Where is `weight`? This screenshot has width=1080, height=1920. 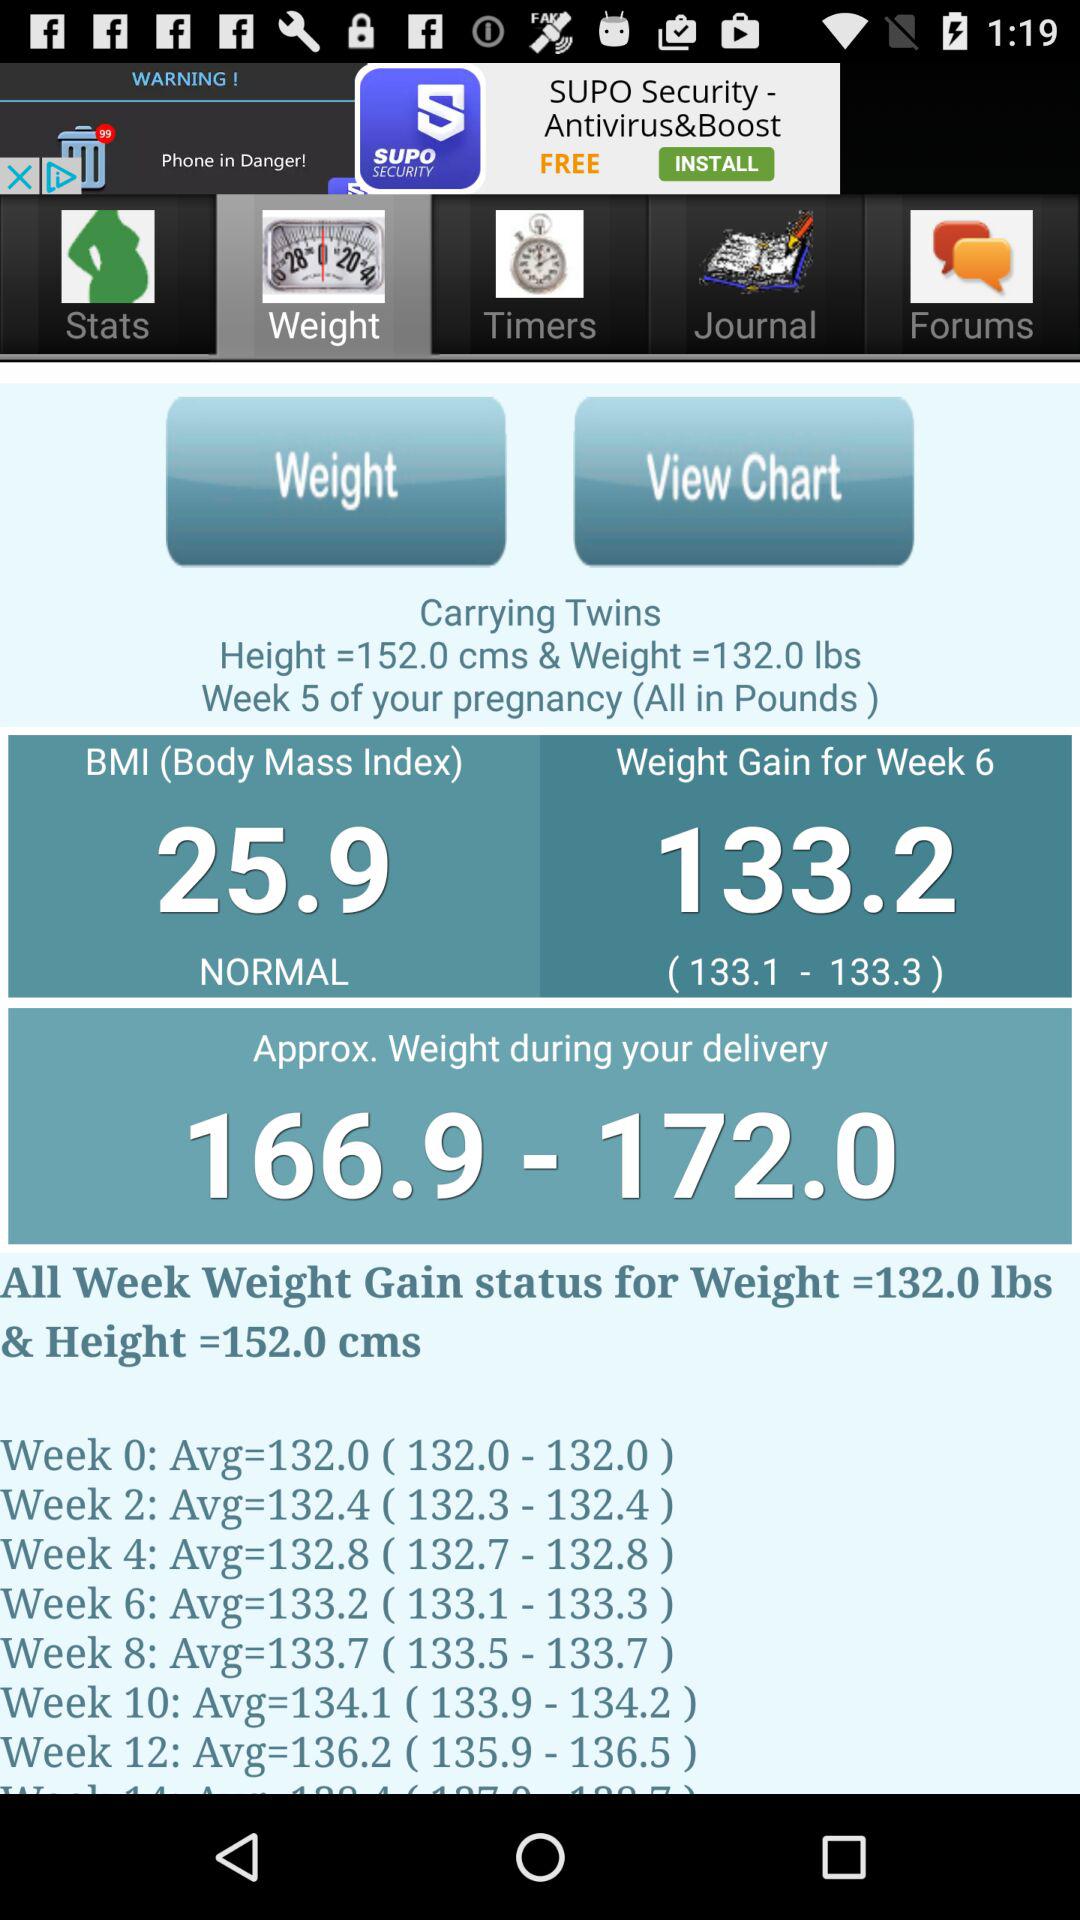
weight is located at coordinates (336, 482).